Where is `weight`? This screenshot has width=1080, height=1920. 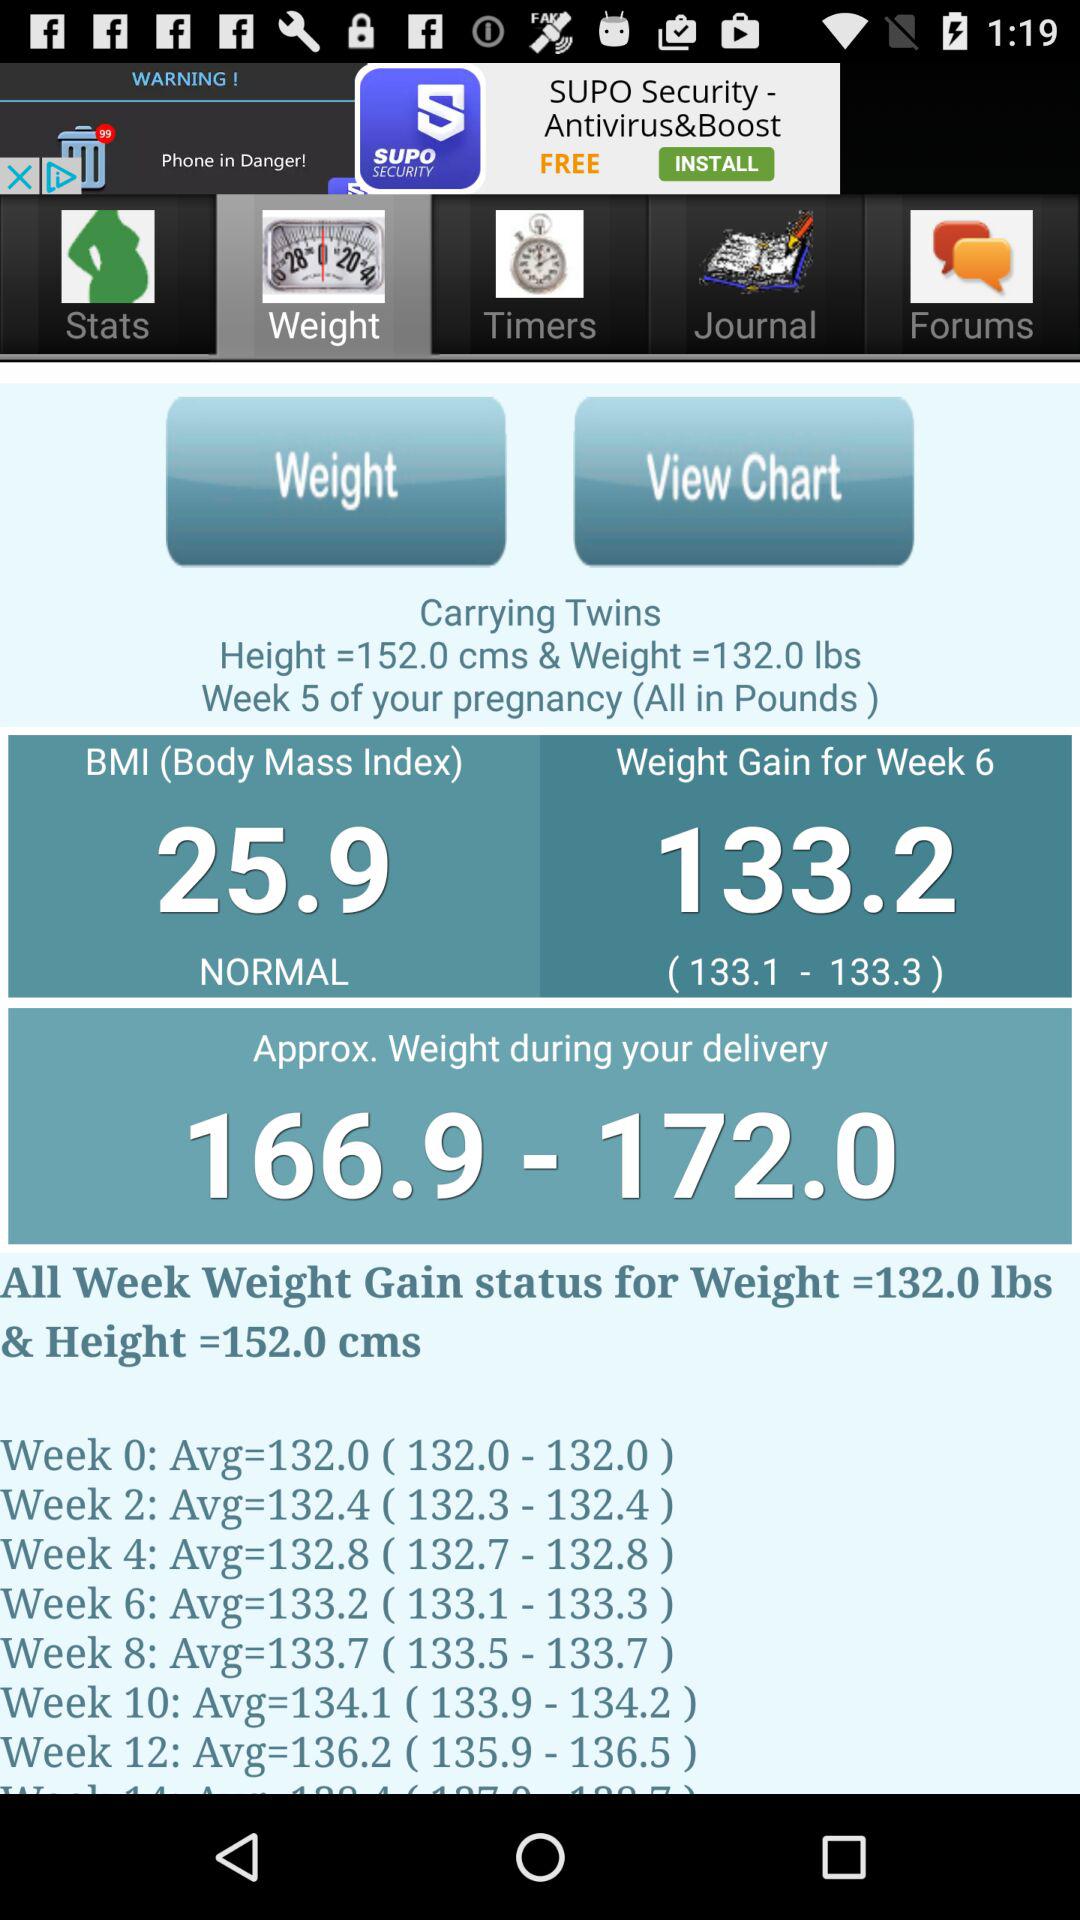
weight is located at coordinates (336, 482).